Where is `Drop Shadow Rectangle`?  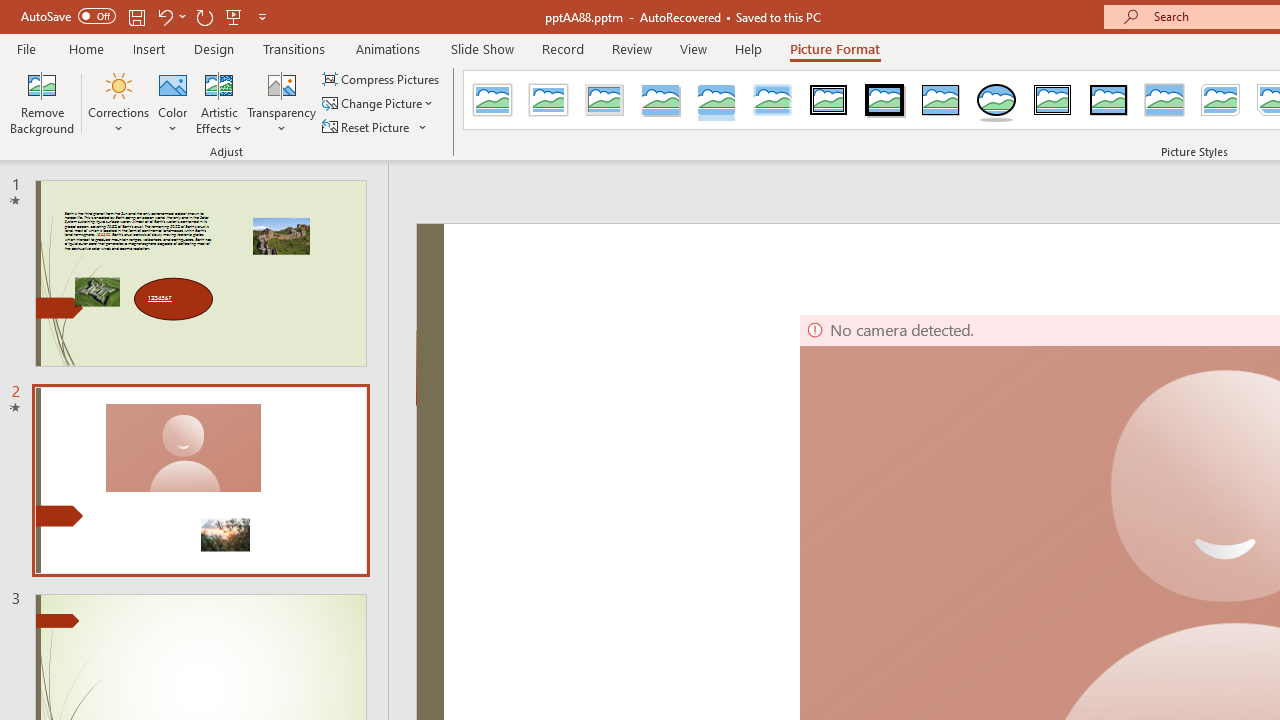 Drop Shadow Rectangle is located at coordinates (660, 100).